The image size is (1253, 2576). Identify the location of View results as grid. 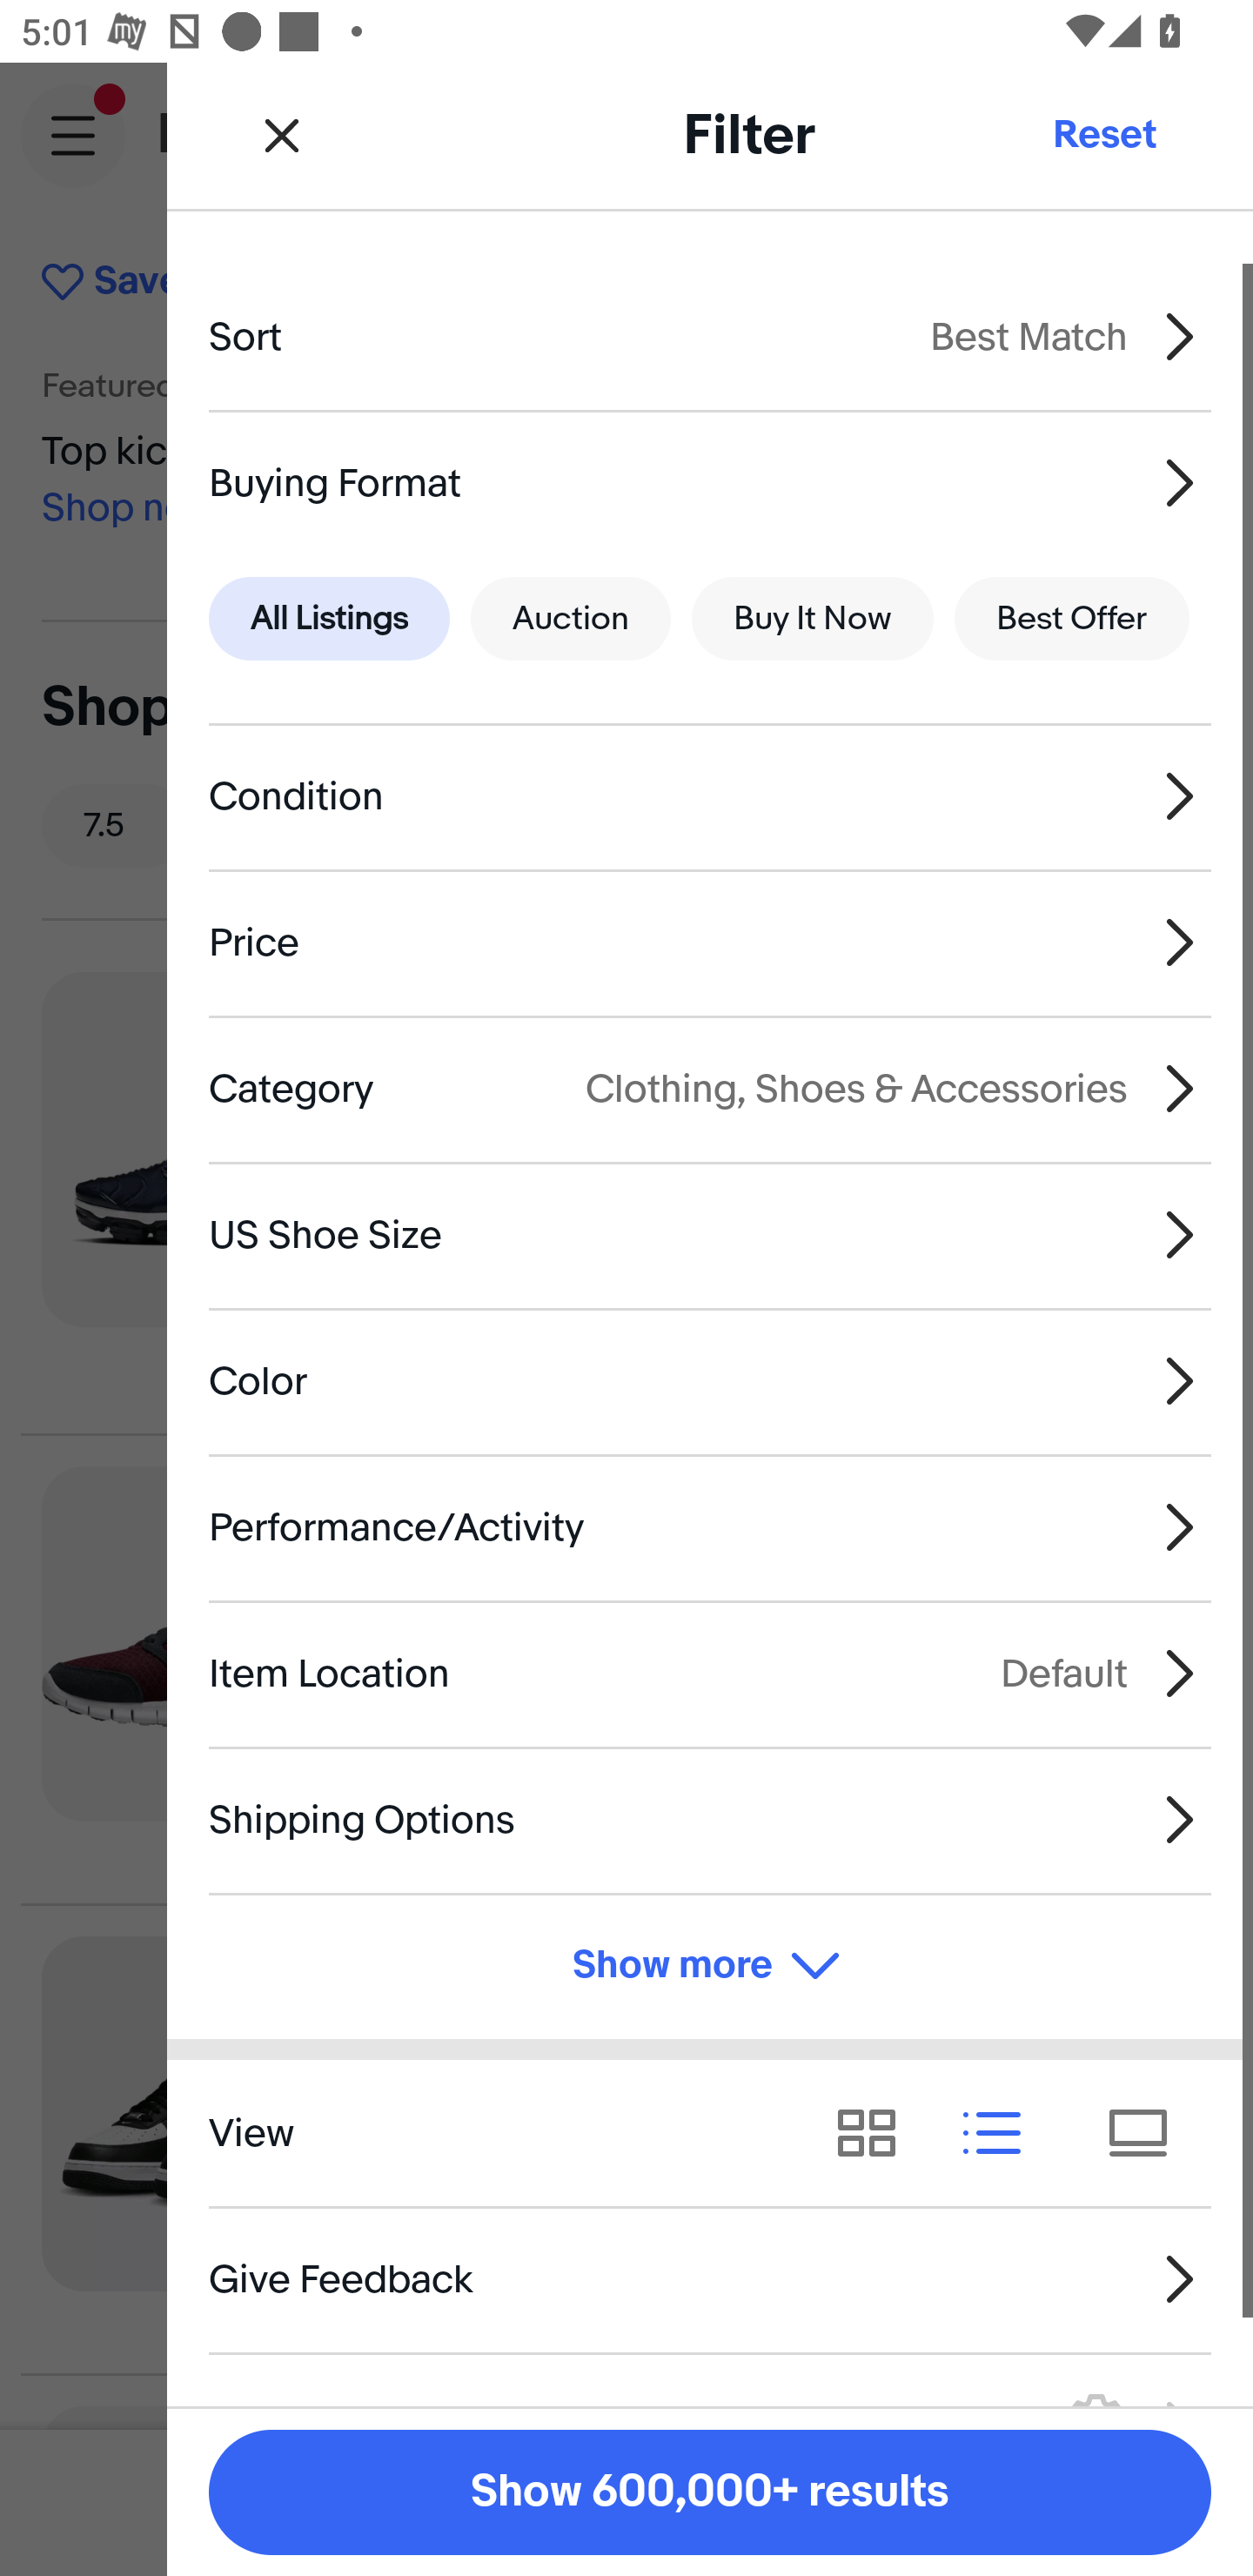
(877, 2132).